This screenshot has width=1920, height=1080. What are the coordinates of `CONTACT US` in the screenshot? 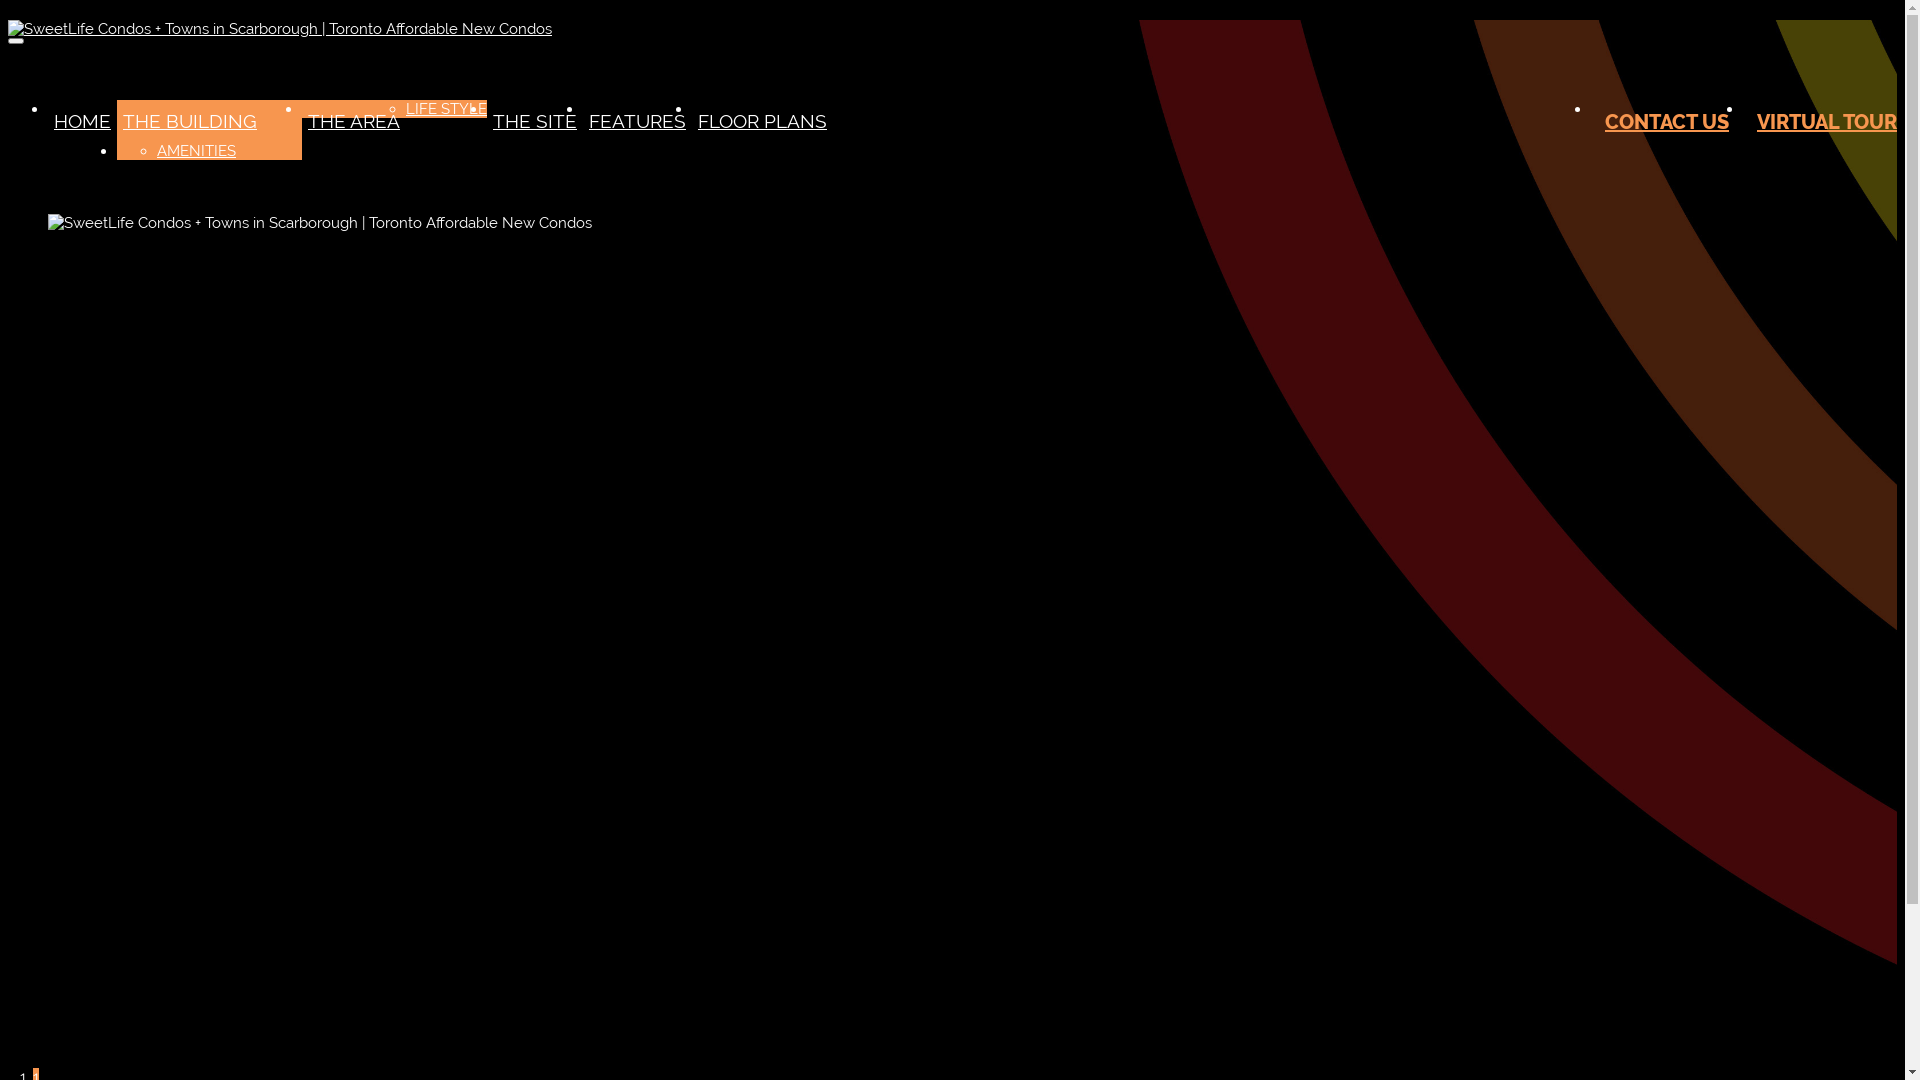 It's located at (1667, 122).